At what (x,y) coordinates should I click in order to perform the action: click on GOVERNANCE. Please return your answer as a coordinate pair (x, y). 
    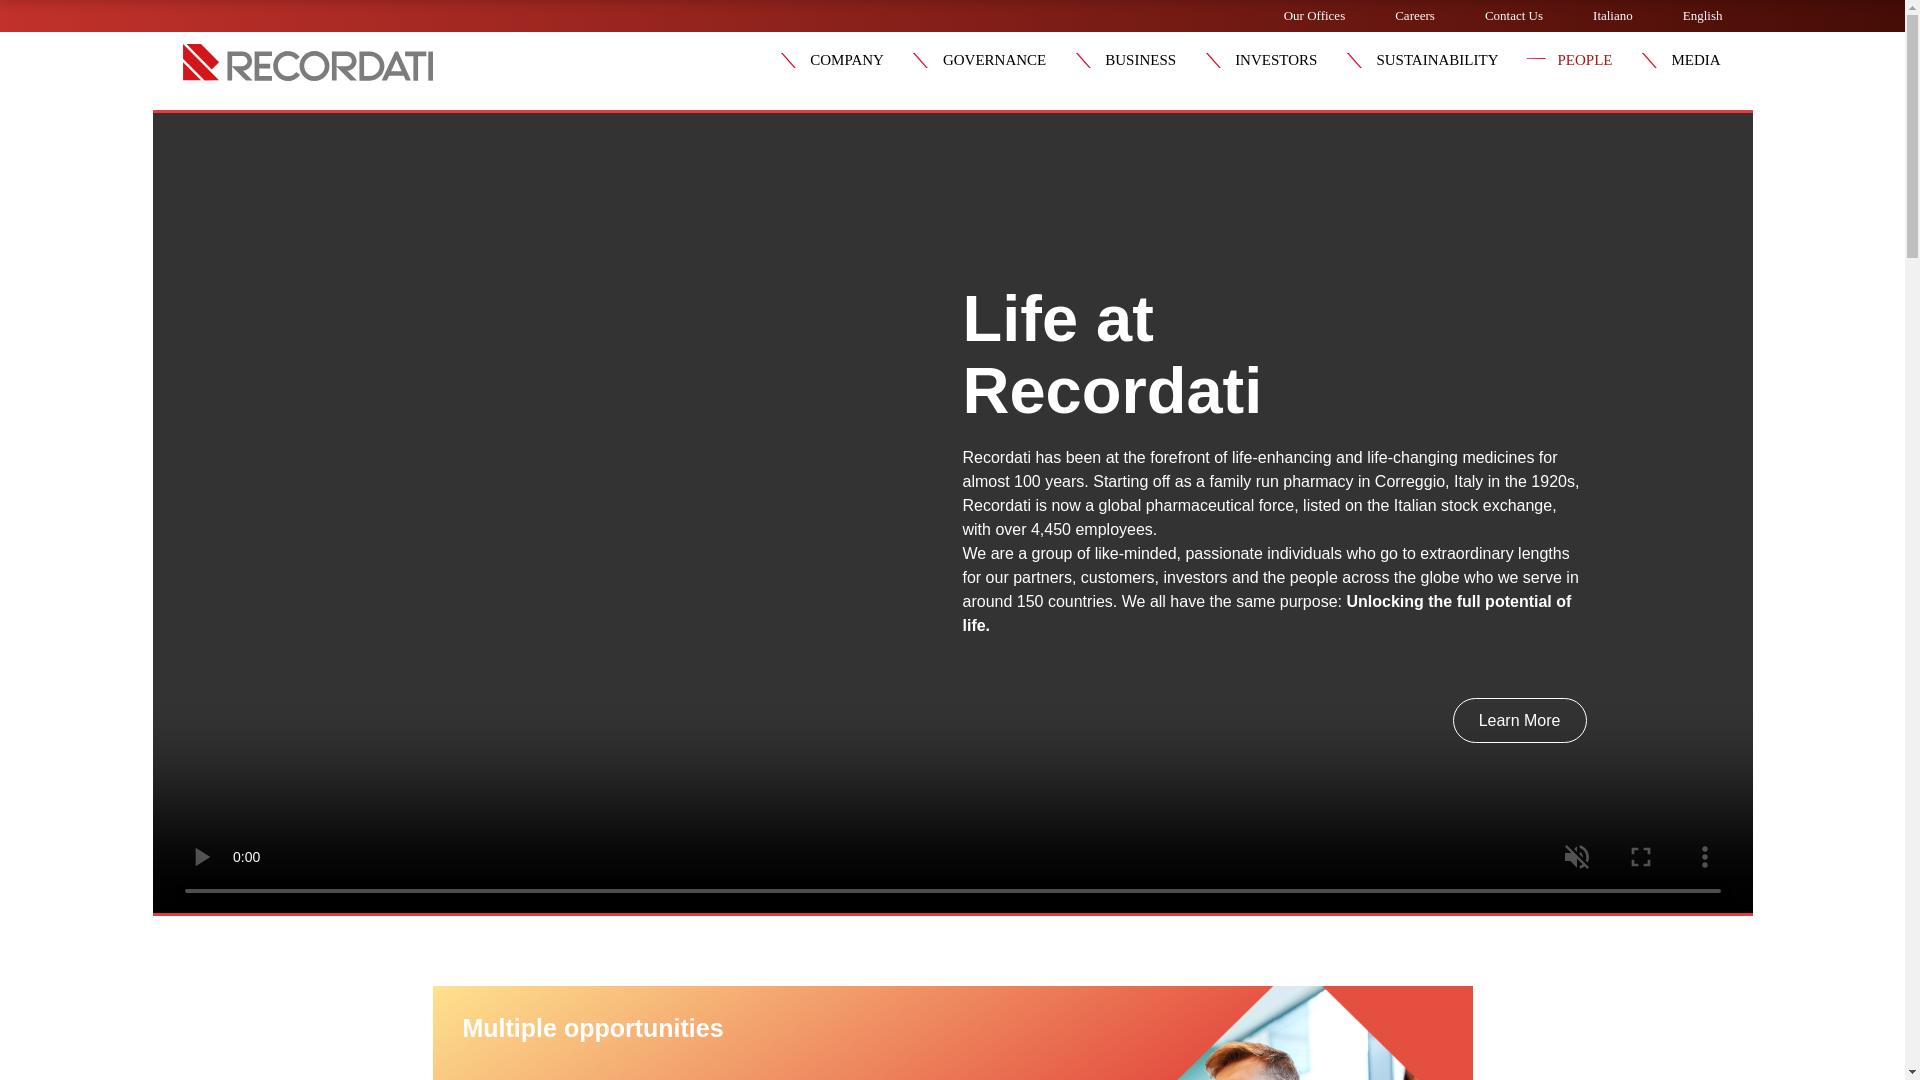
    Looking at the image, I should click on (1002, 60).